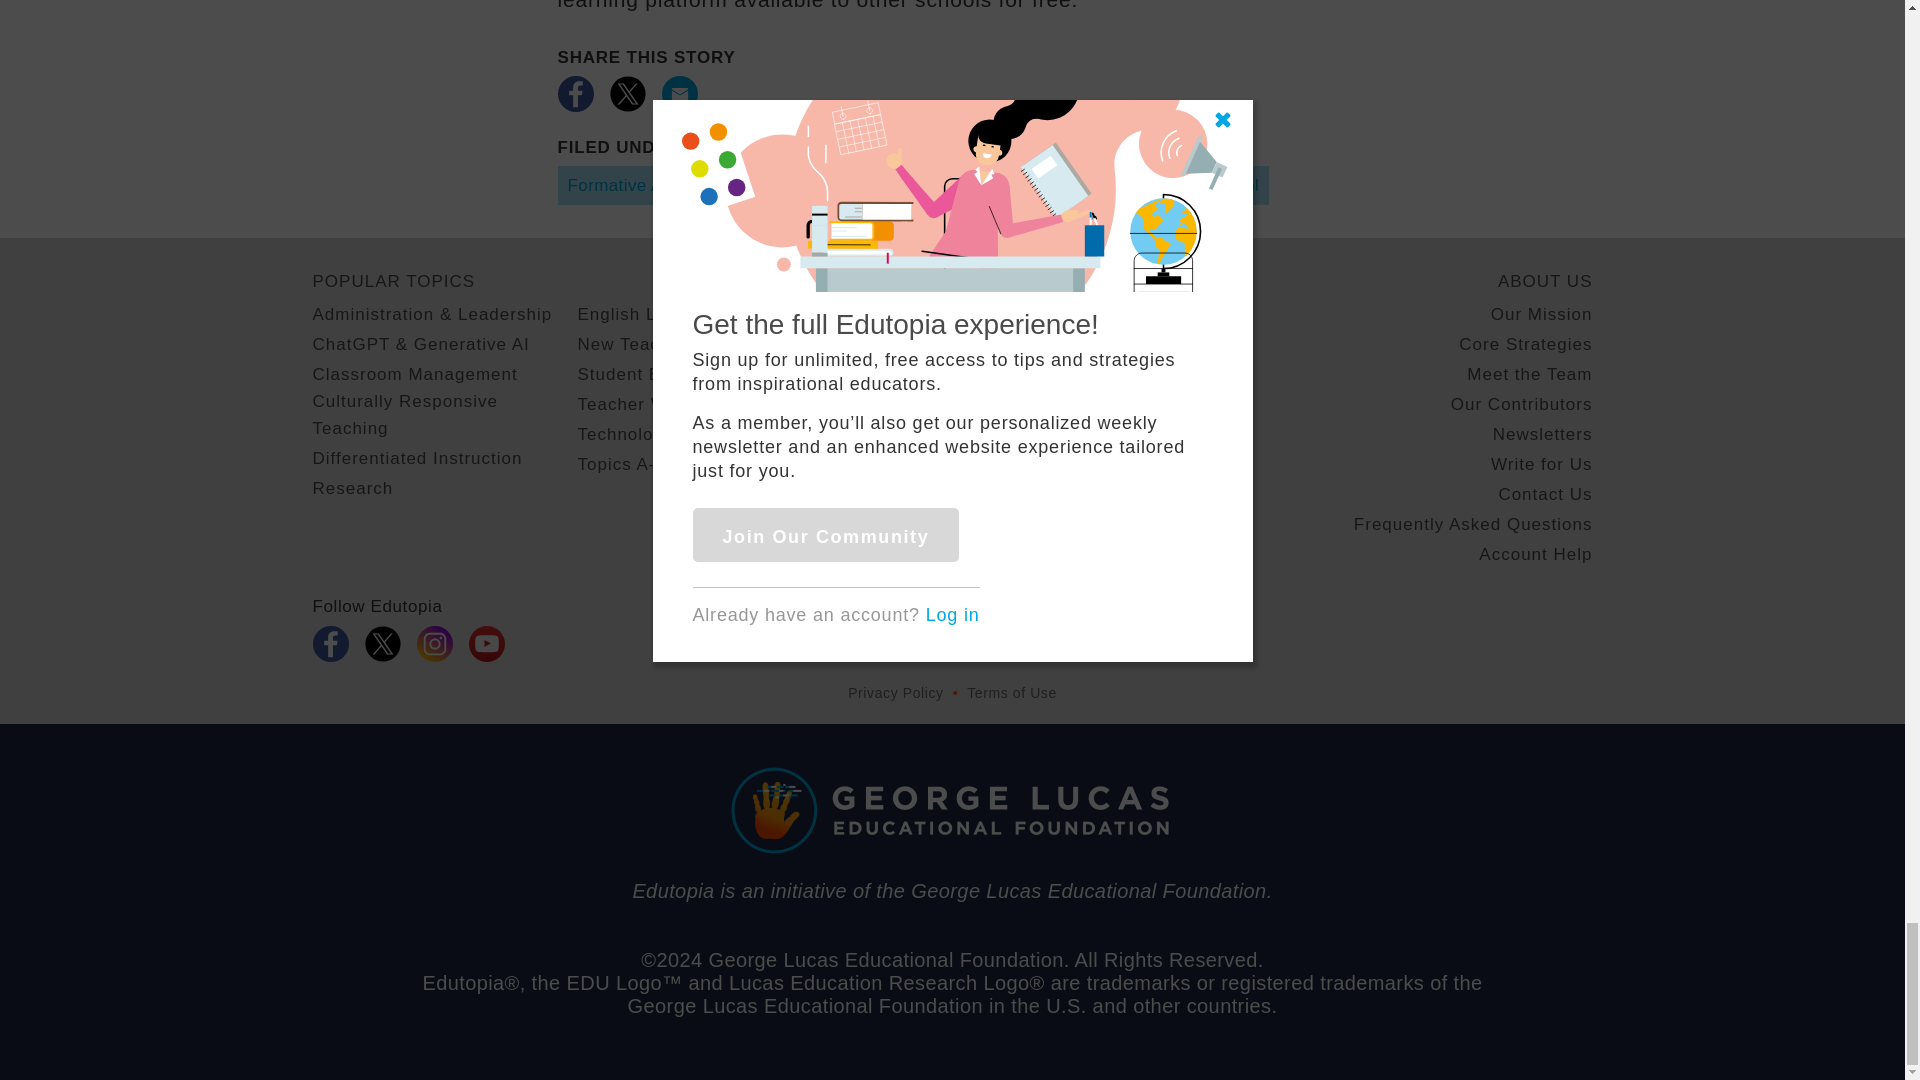 This screenshot has width=1920, height=1080. I want to click on Formative Assessment, so click(658, 186).